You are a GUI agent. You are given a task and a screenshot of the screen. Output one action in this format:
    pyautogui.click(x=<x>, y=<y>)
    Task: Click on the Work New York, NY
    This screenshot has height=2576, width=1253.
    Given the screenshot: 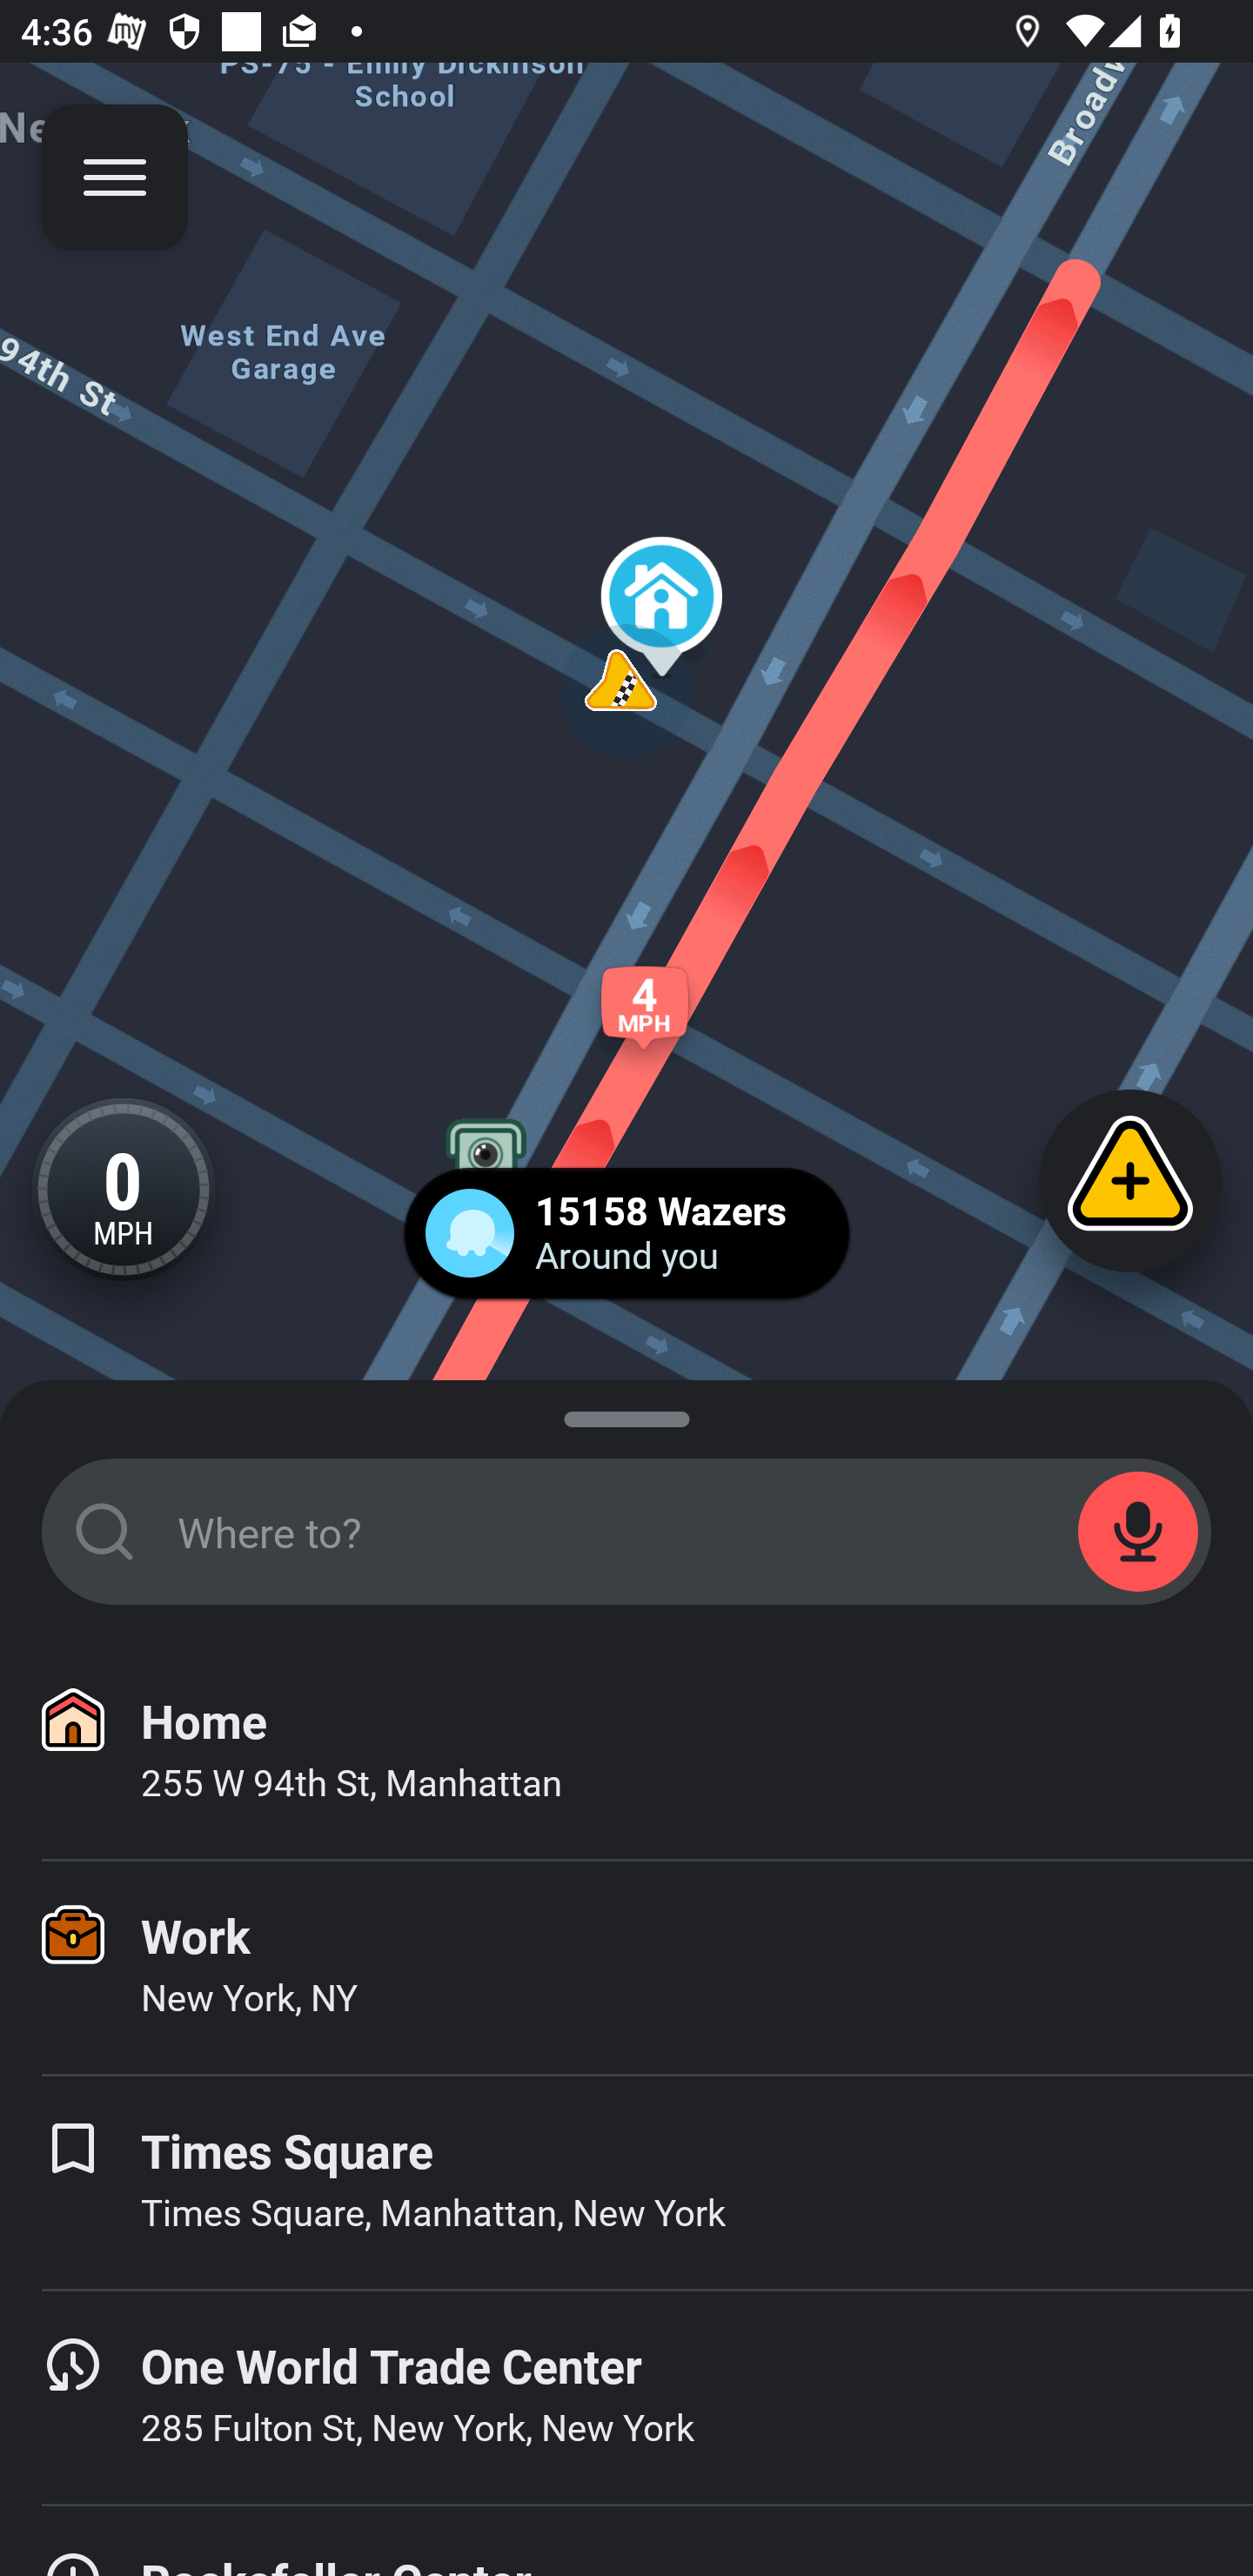 What is the action you would take?
    pyautogui.click(x=626, y=1968)
    